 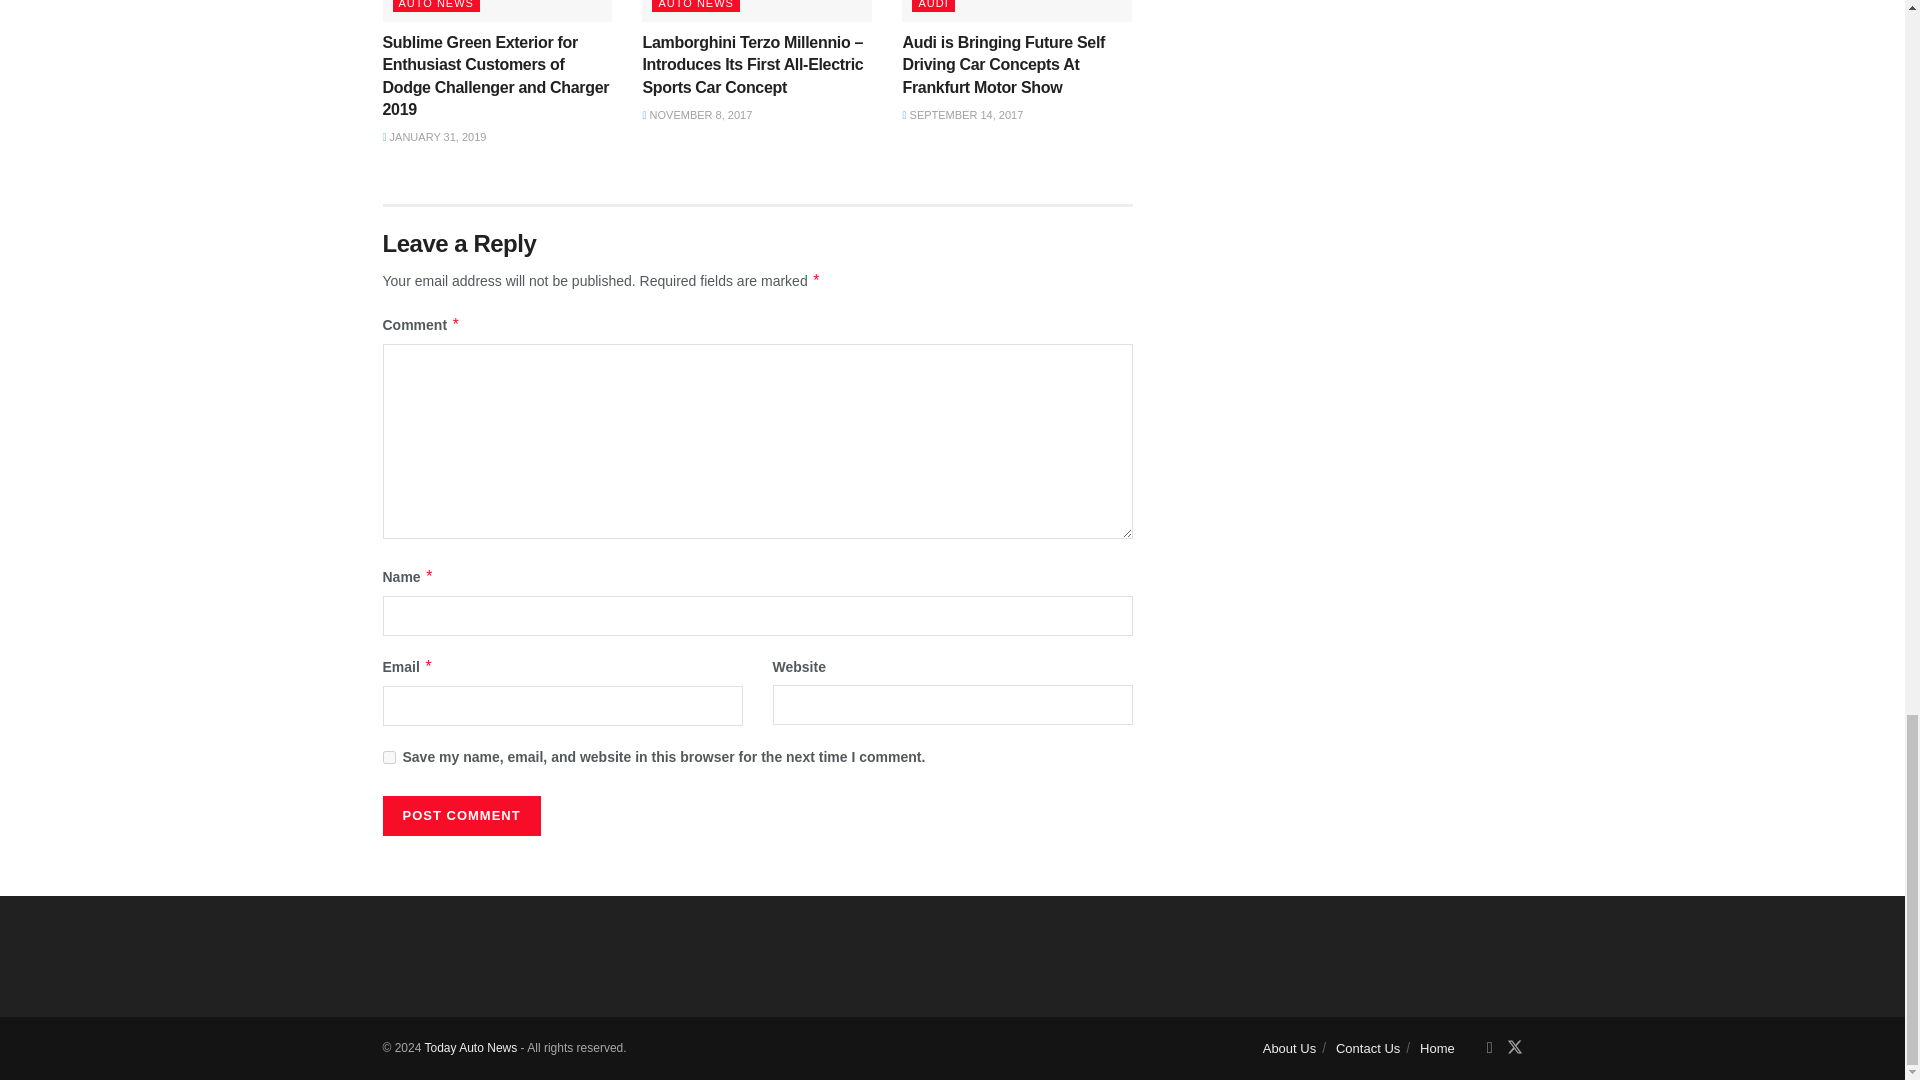 What do you see at coordinates (388, 756) in the screenshot?
I see `yes` at bounding box center [388, 756].